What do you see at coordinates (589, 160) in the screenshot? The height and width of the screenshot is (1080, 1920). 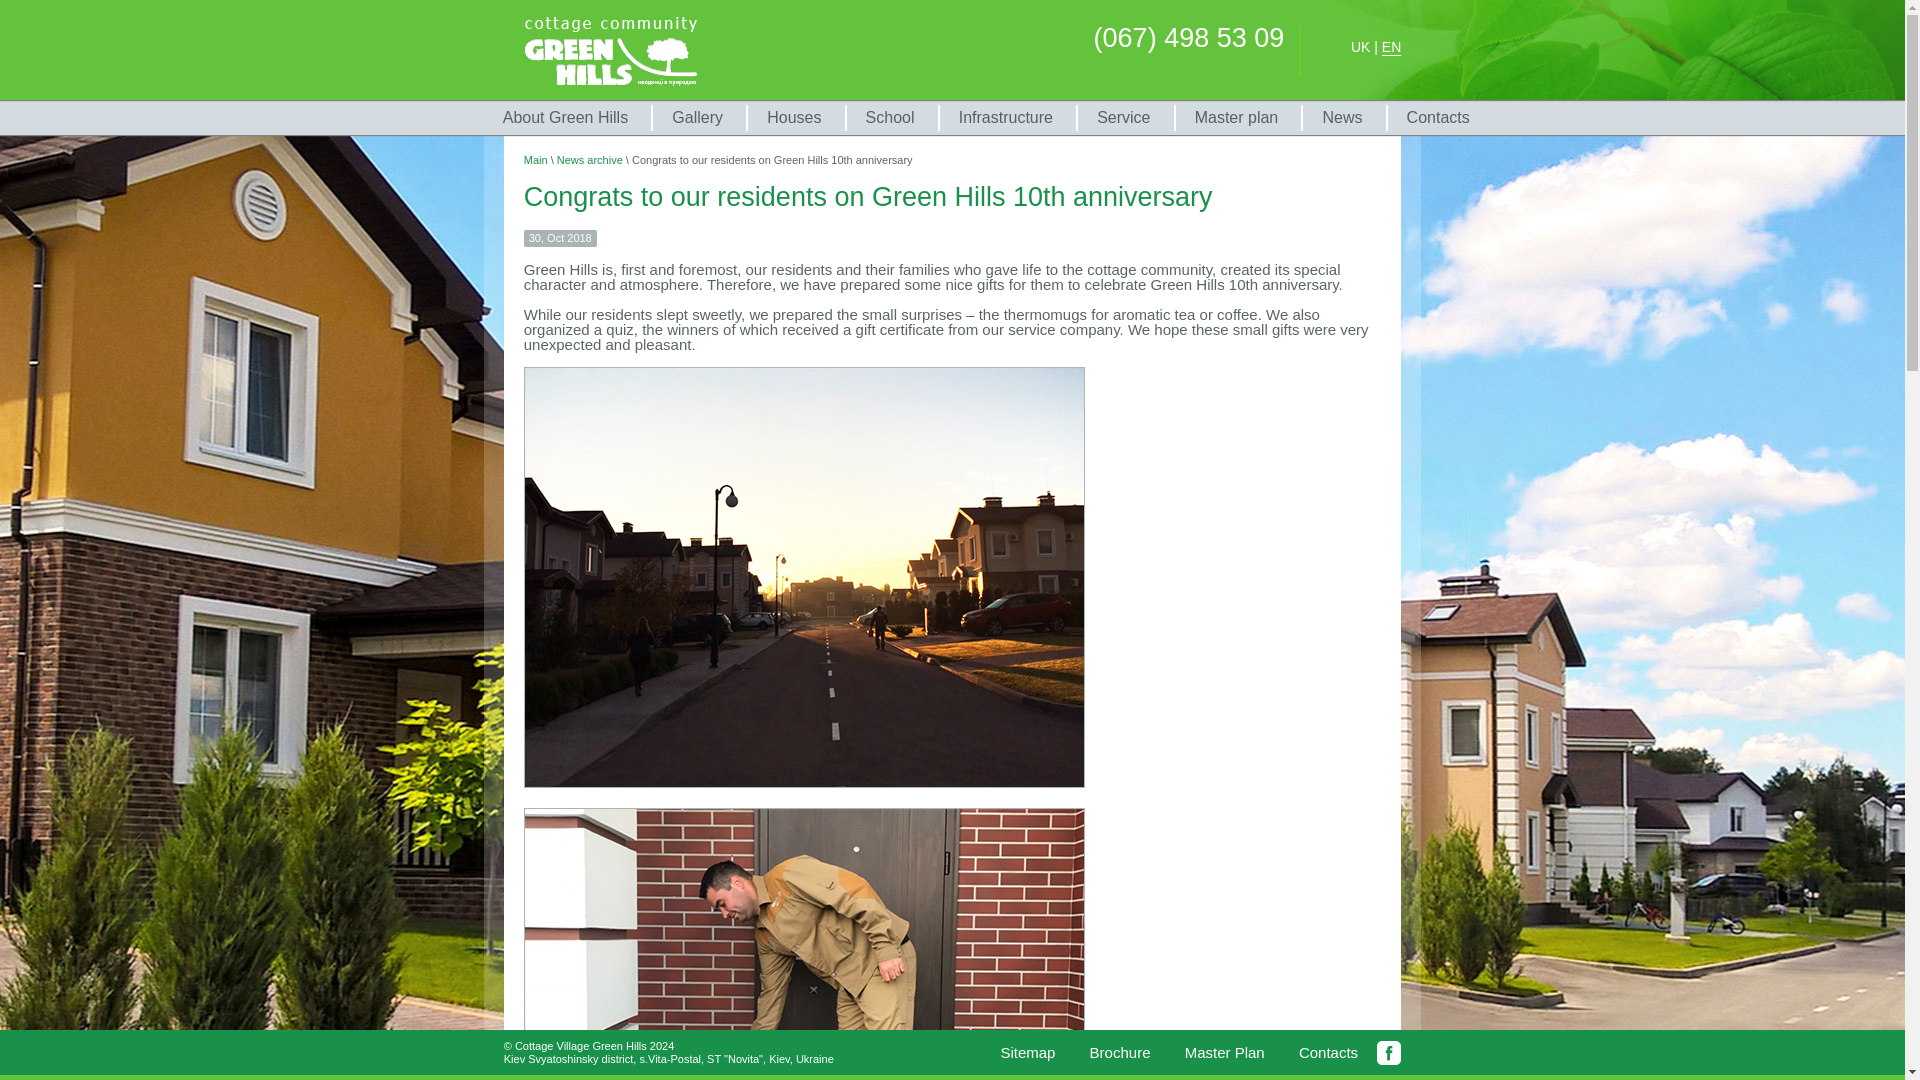 I see `News archive` at bounding box center [589, 160].